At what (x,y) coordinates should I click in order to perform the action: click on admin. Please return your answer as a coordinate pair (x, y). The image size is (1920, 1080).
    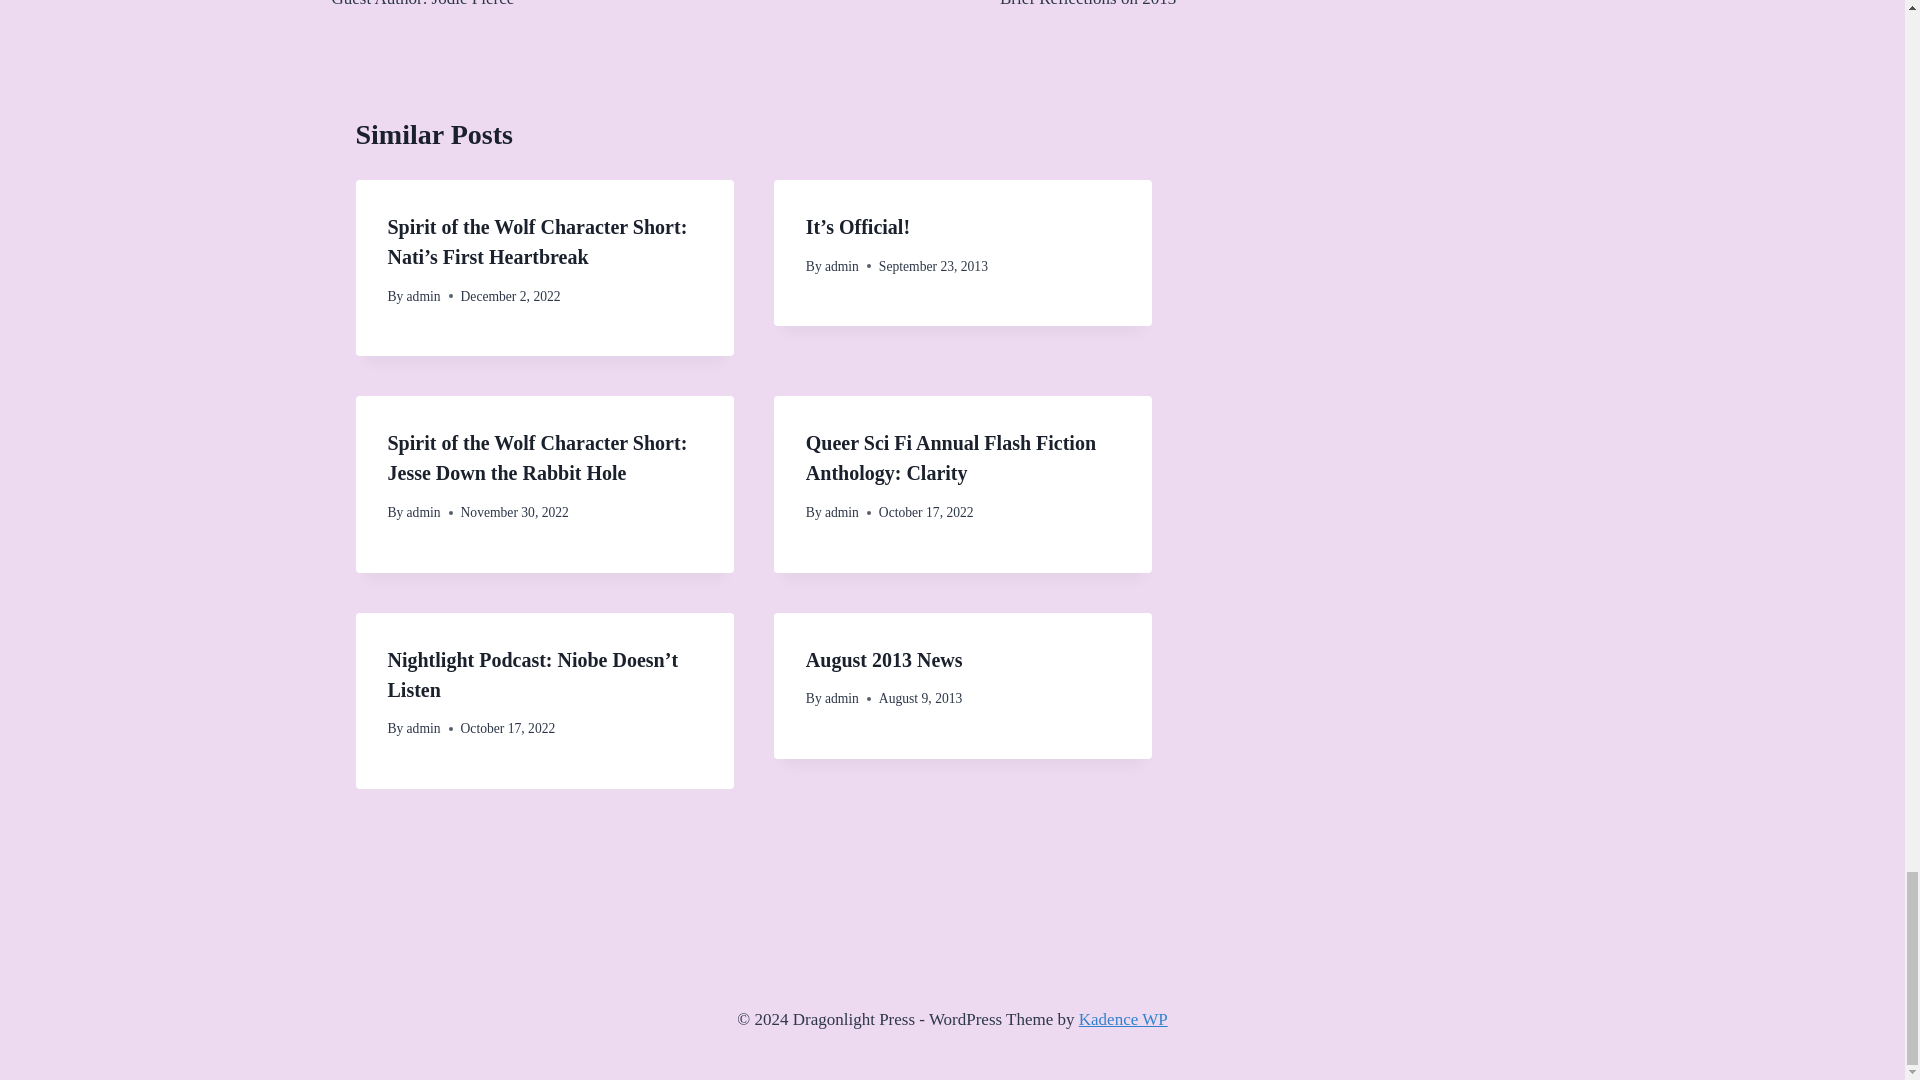
    Looking at the image, I should click on (543, 6).